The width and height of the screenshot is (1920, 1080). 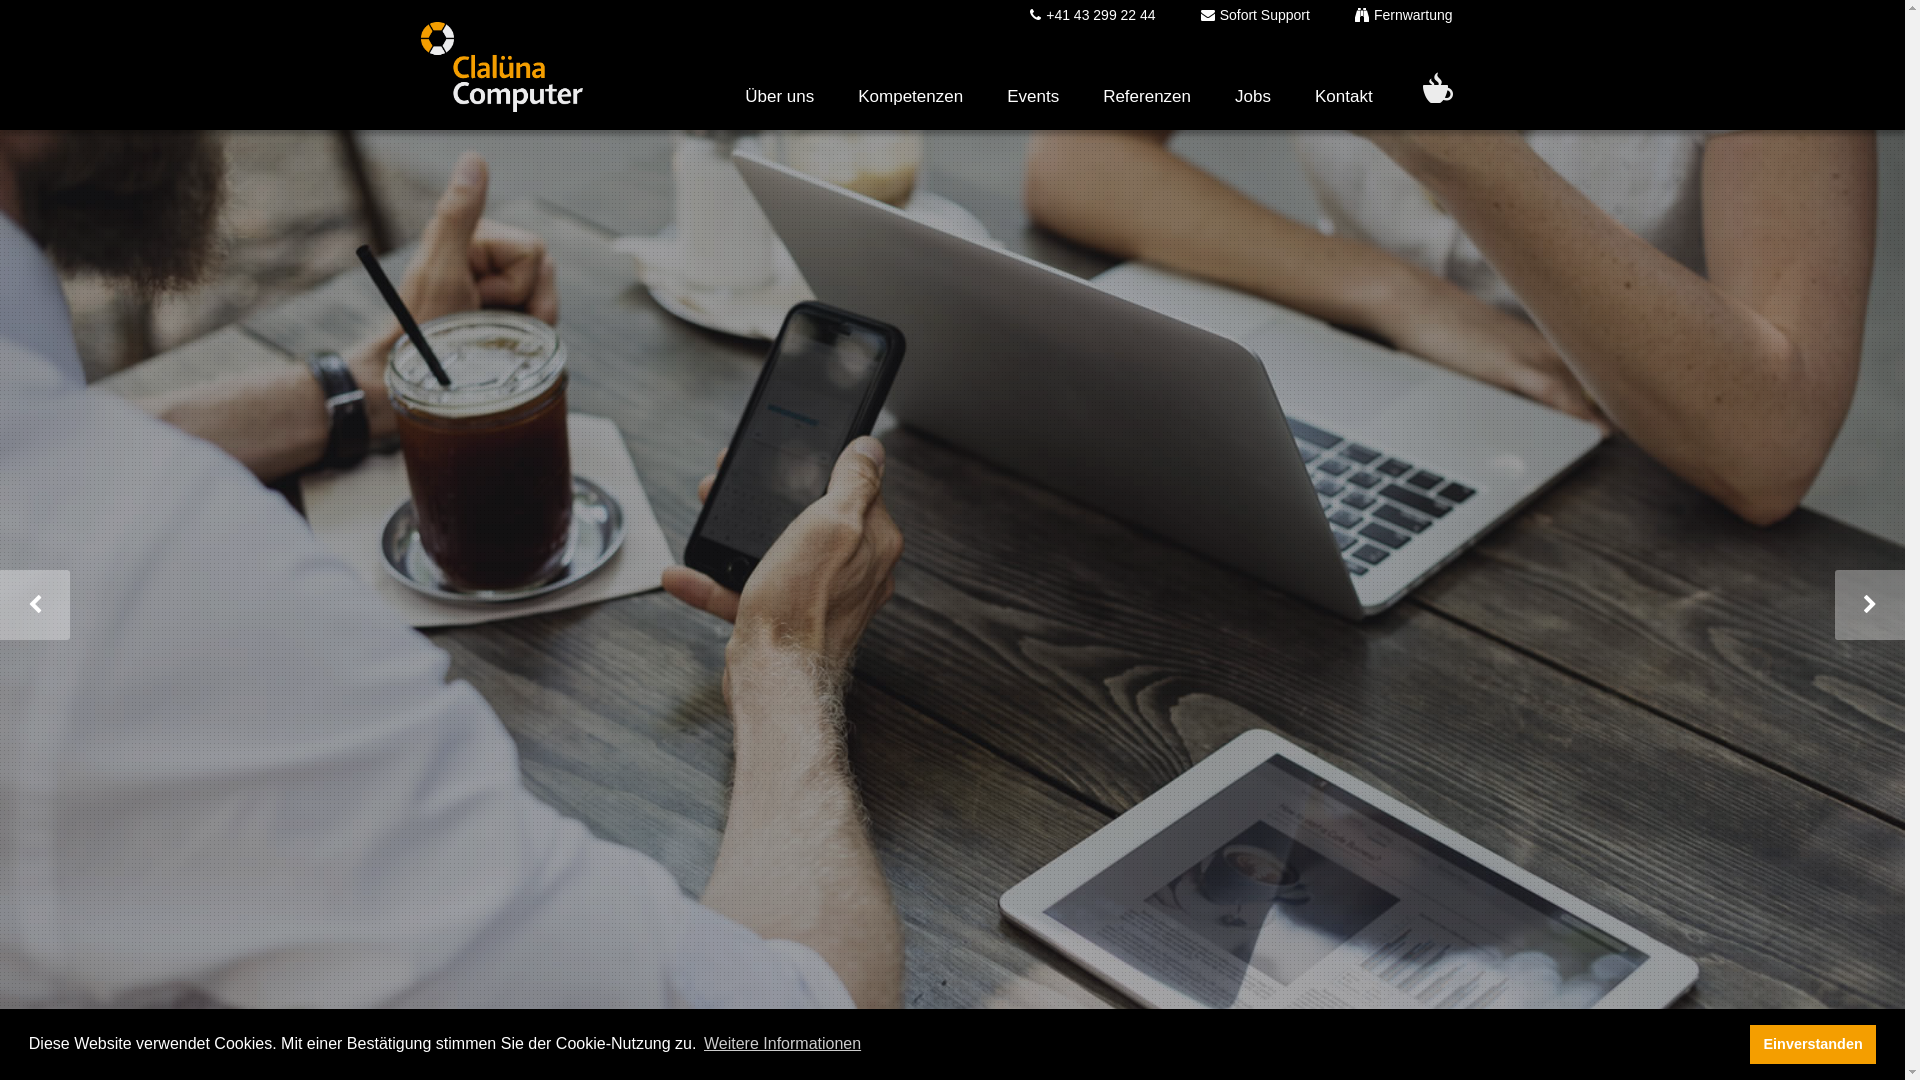 What do you see at coordinates (783, 1044) in the screenshot?
I see `Weitere Informationen` at bounding box center [783, 1044].